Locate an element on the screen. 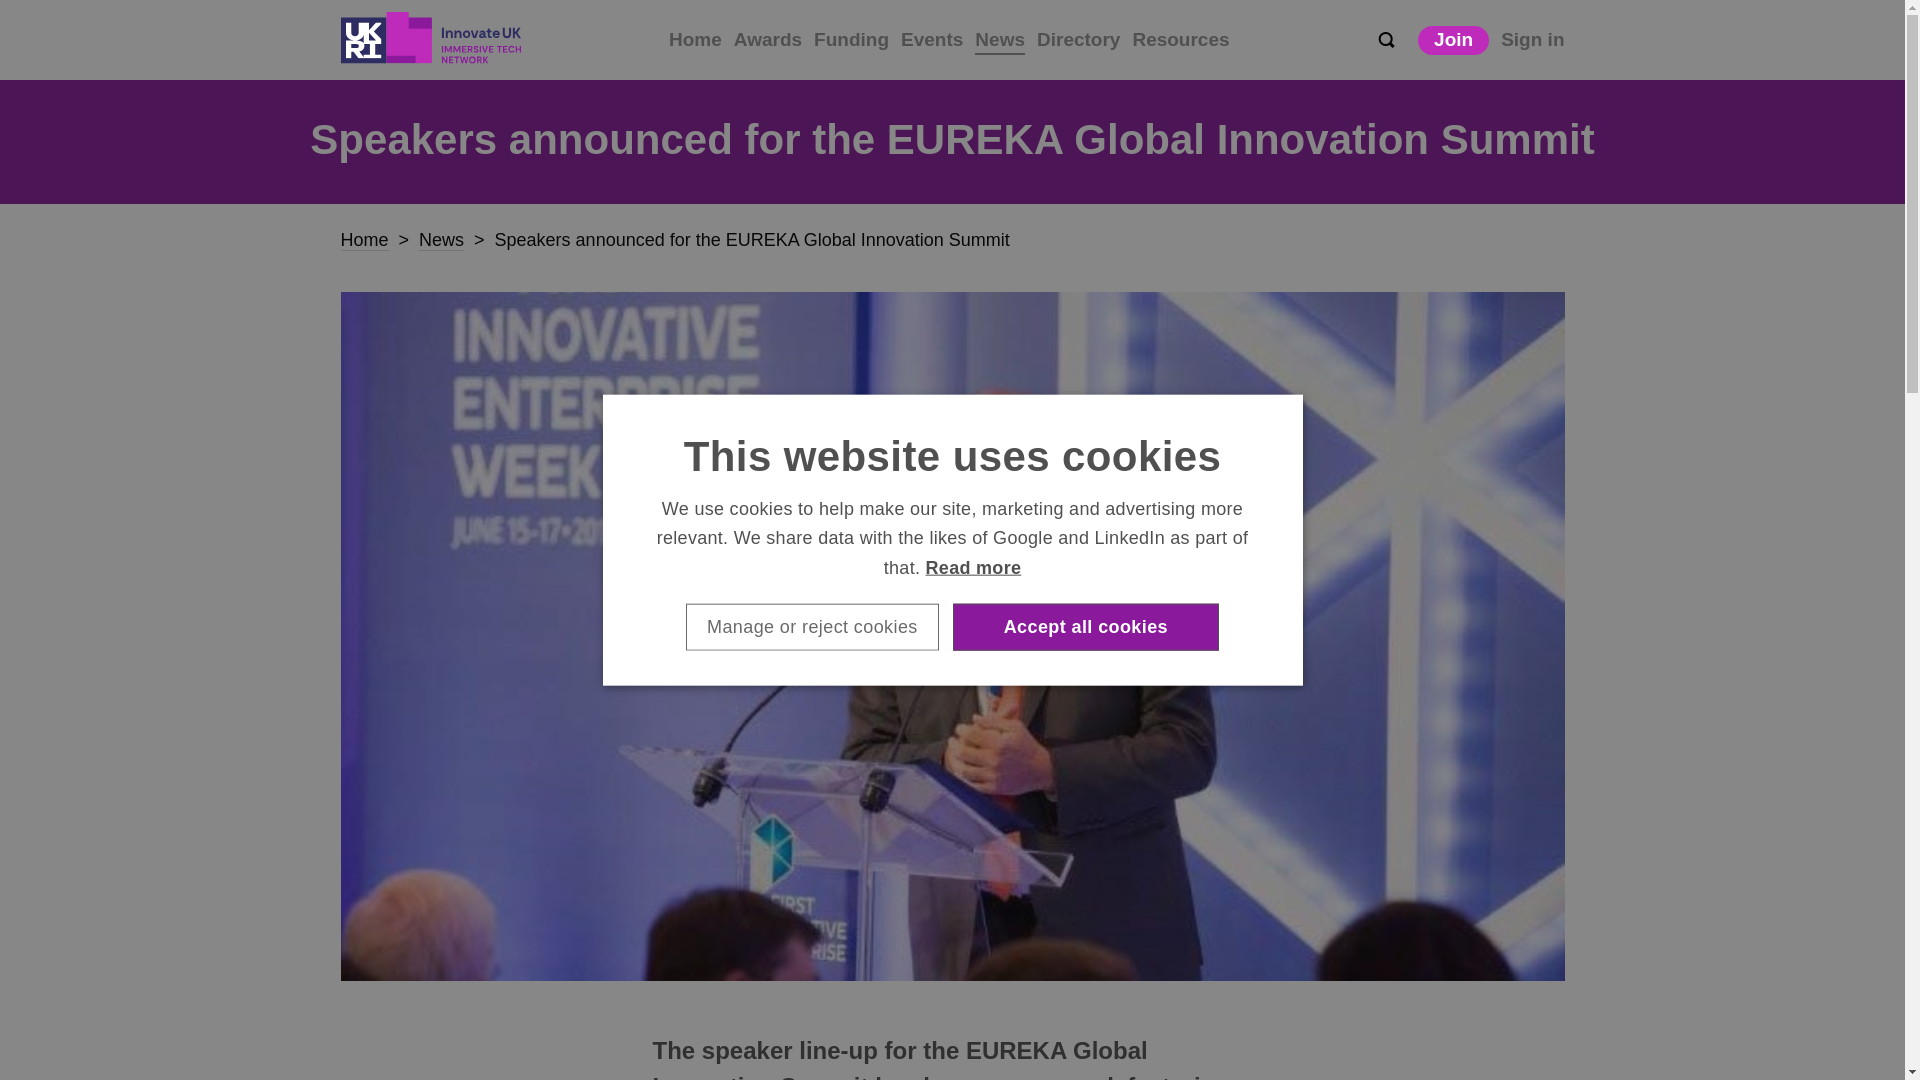 The width and height of the screenshot is (1920, 1080). News is located at coordinates (1000, 42).